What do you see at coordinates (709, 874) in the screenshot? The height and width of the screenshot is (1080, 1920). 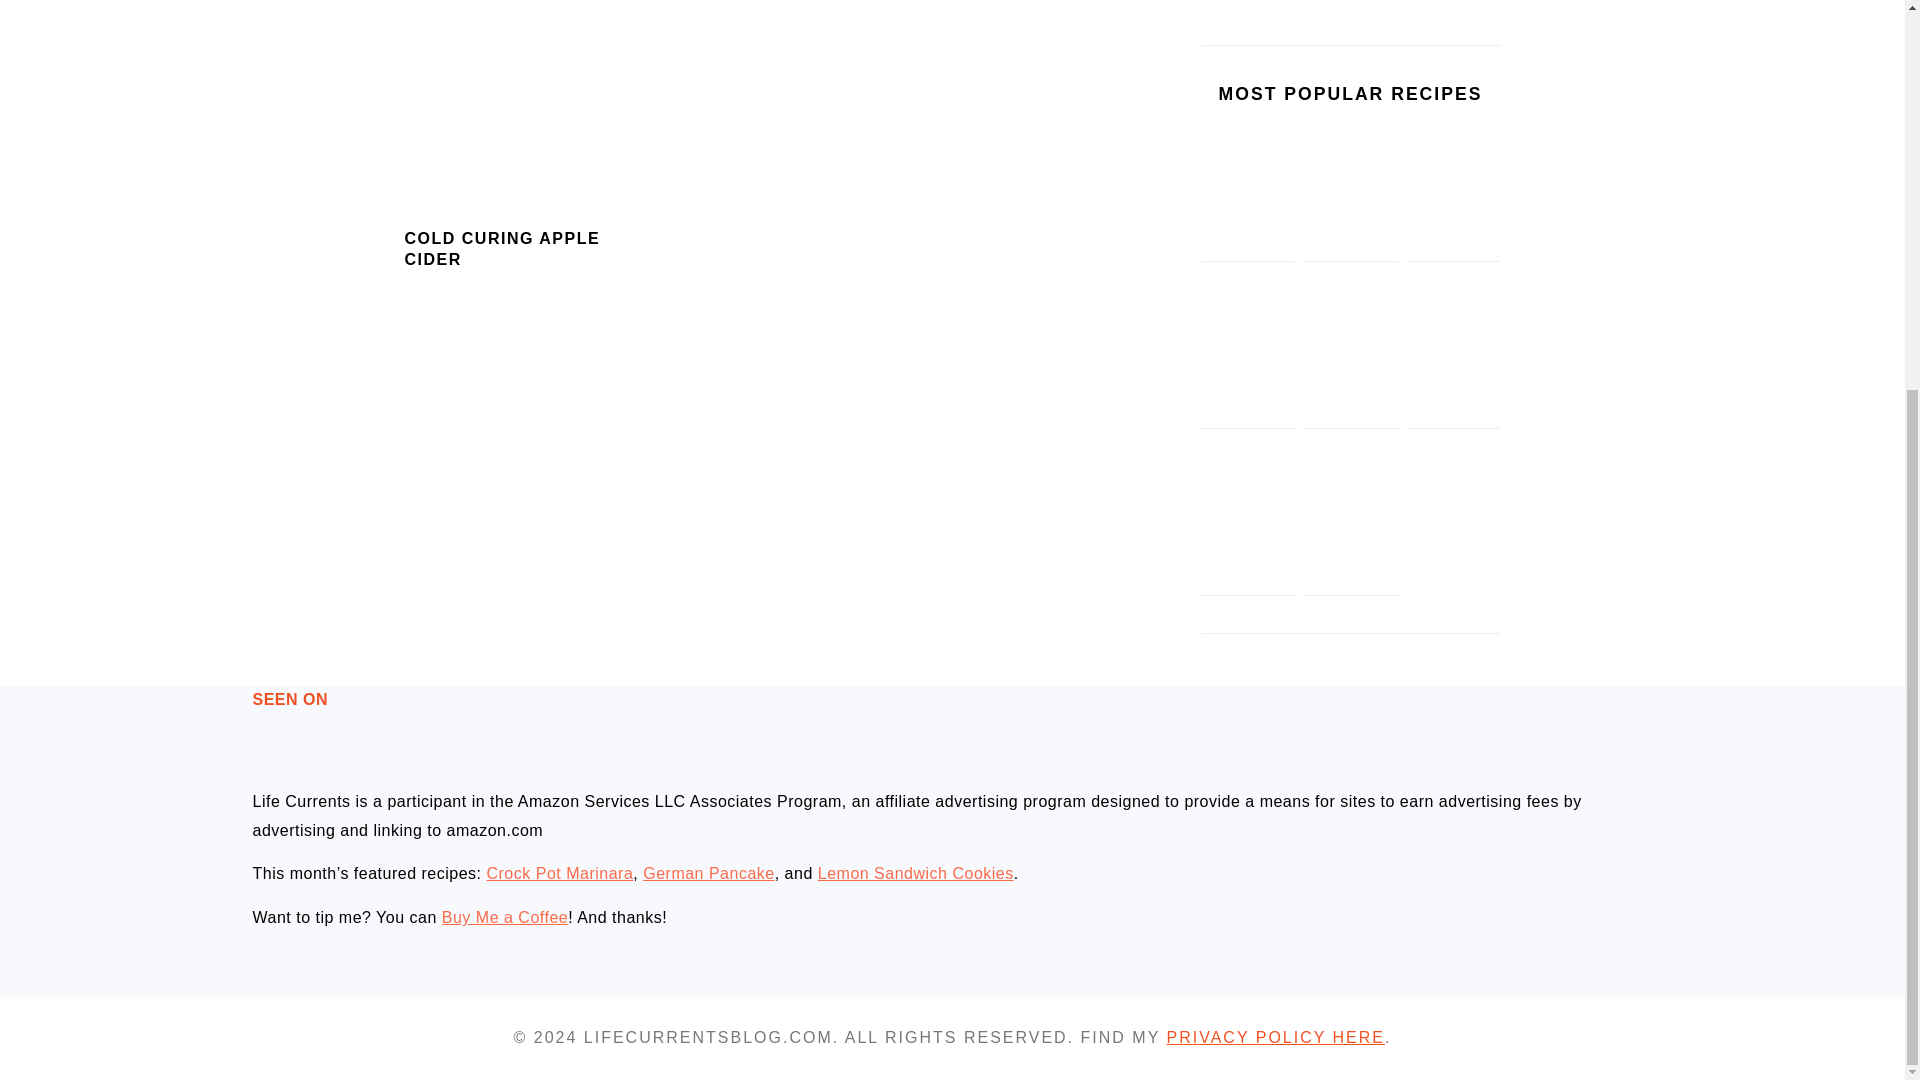 I see `German Pancake` at bounding box center [709, 874].